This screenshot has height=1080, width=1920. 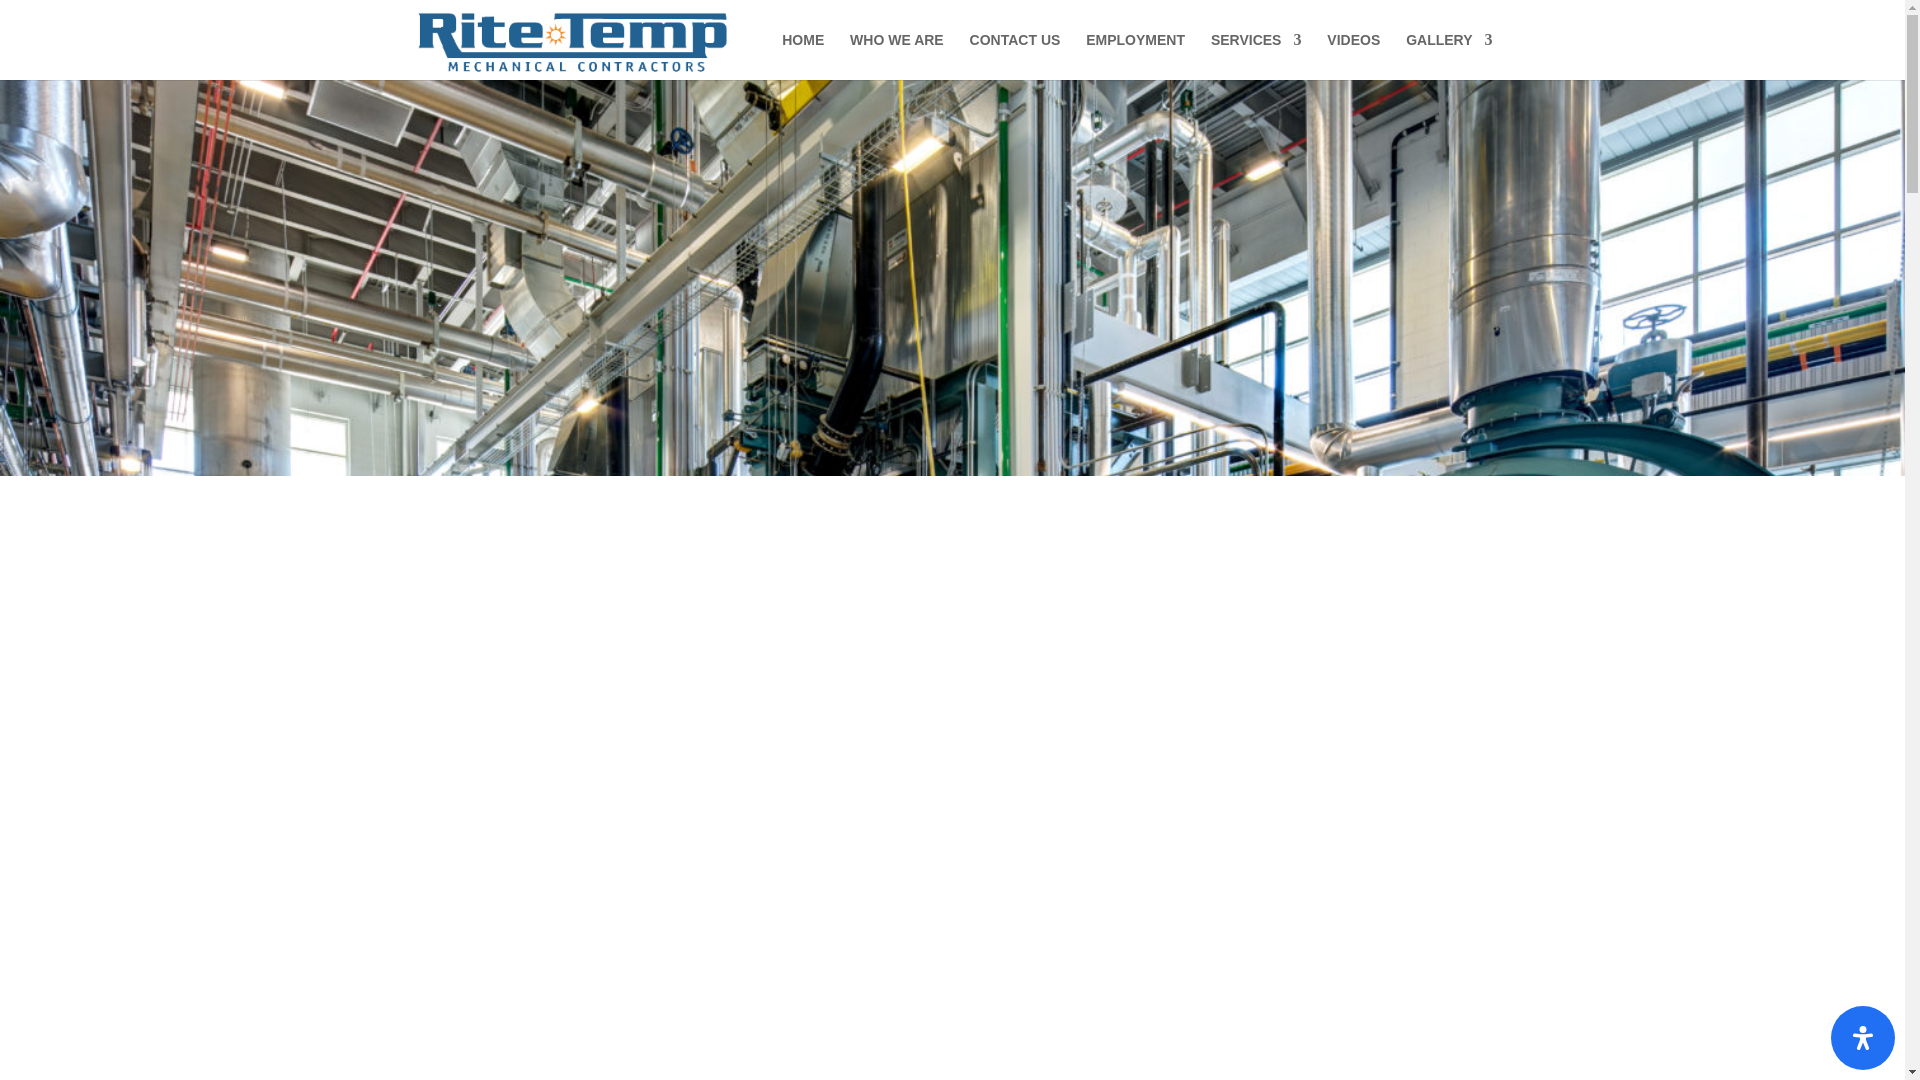 I want to click on HOME, so click(x=802, y=56).